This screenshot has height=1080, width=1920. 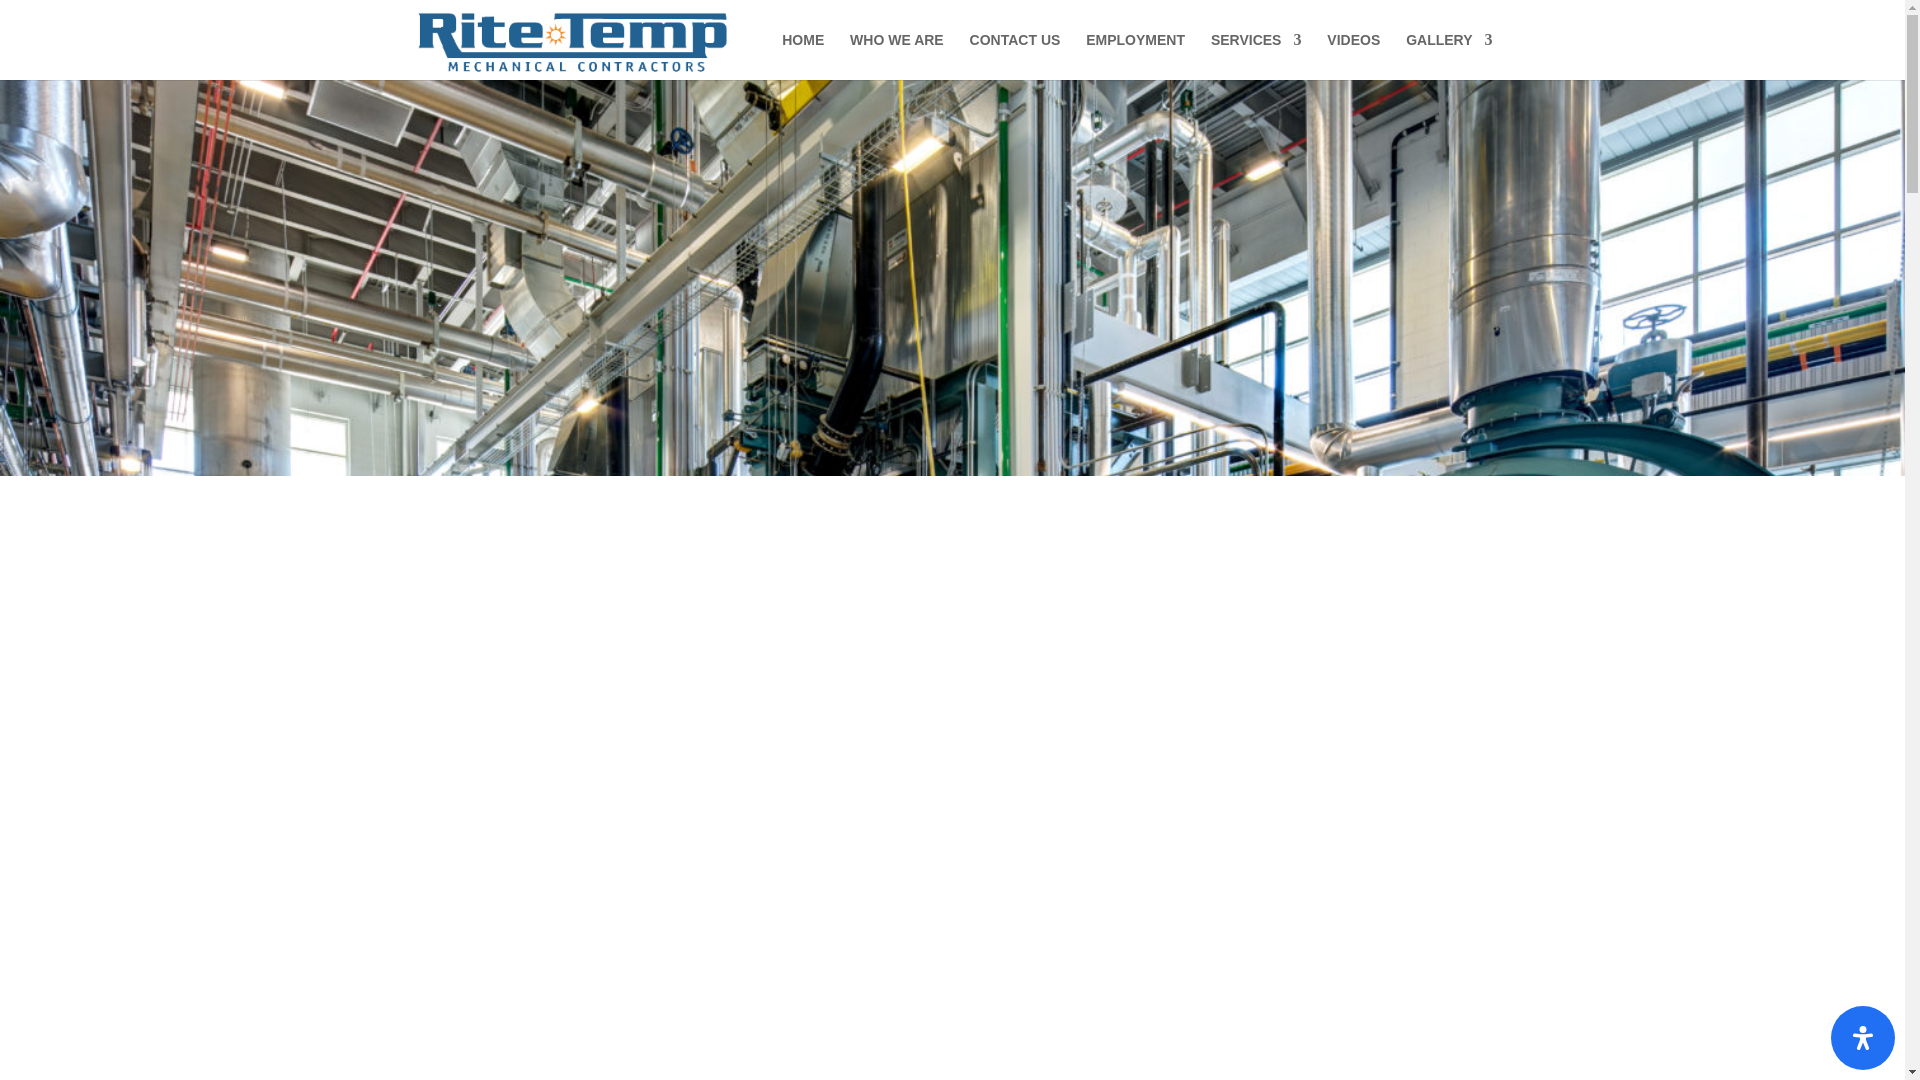 I want to click on HOME, so click(x=802, y=56).